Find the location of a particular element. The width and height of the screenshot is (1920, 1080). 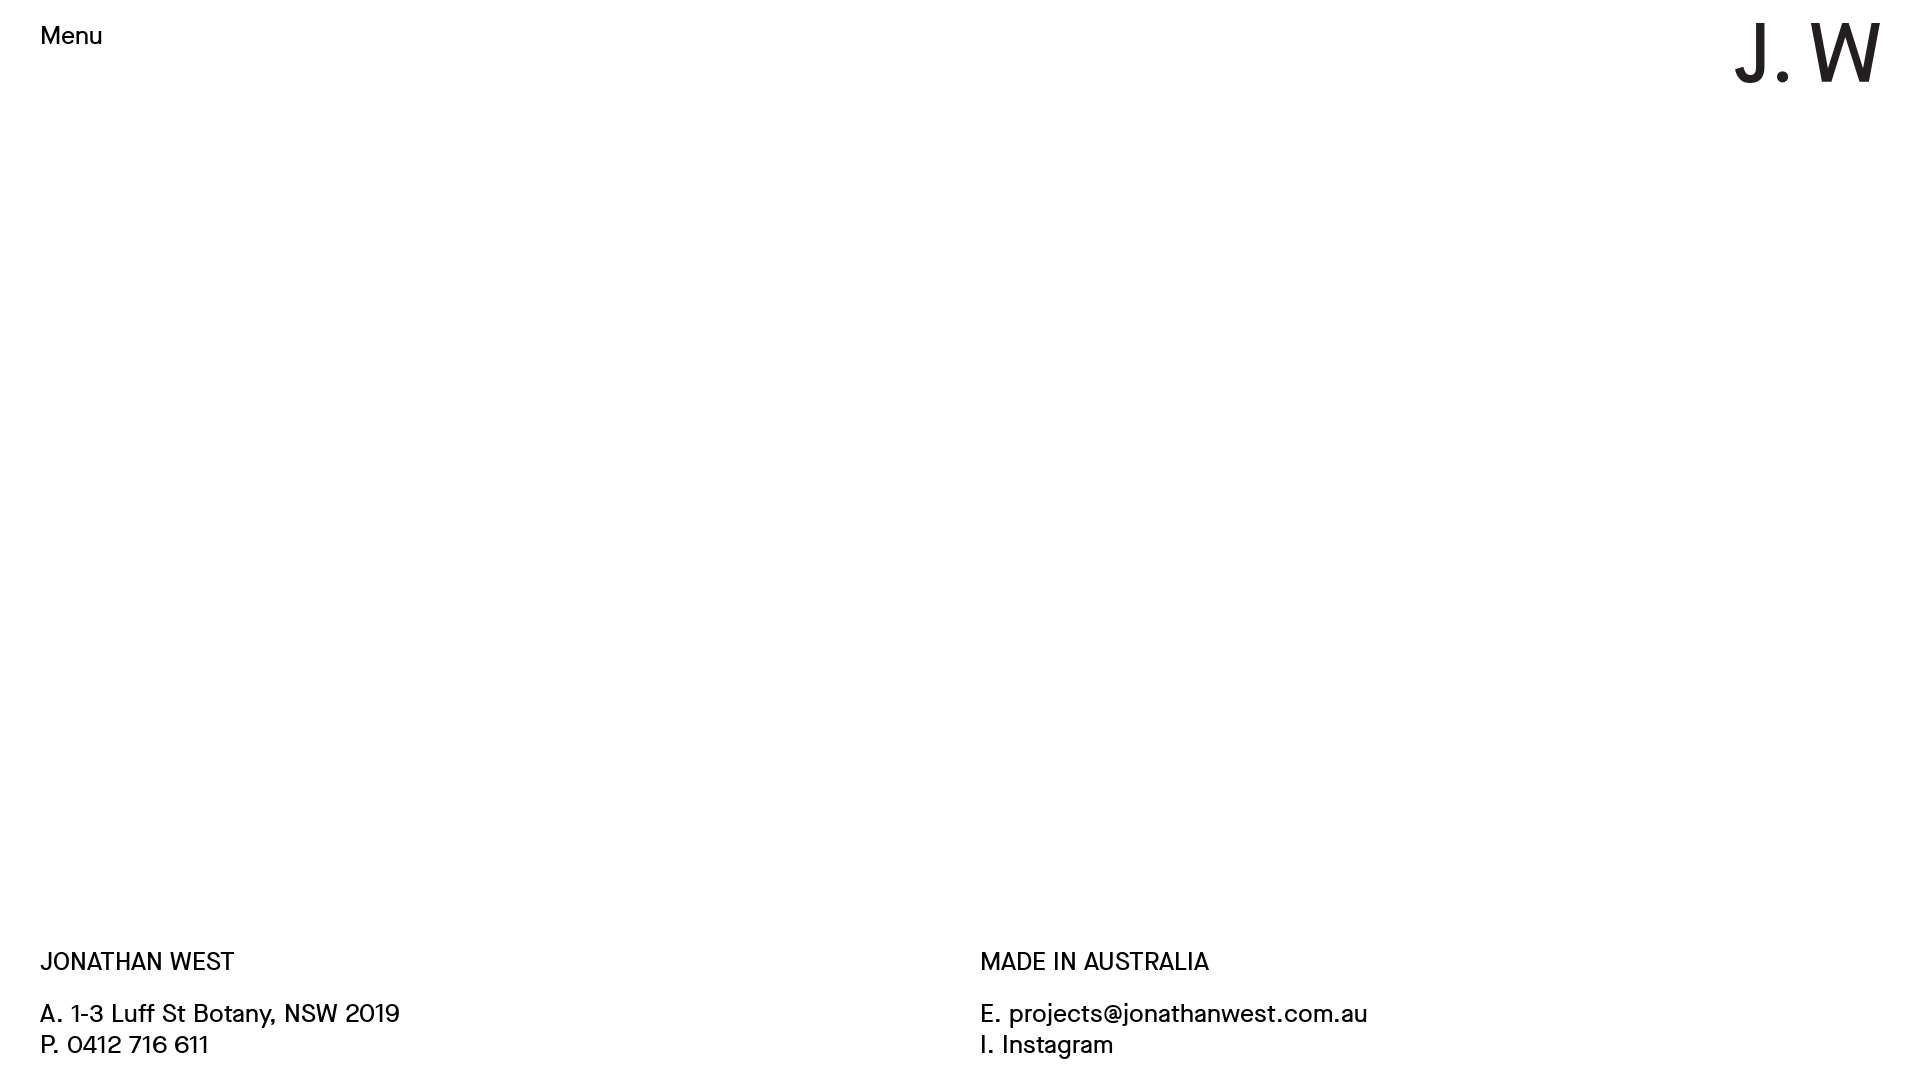

I. Instagram is located at coordinates (1046, 1044).